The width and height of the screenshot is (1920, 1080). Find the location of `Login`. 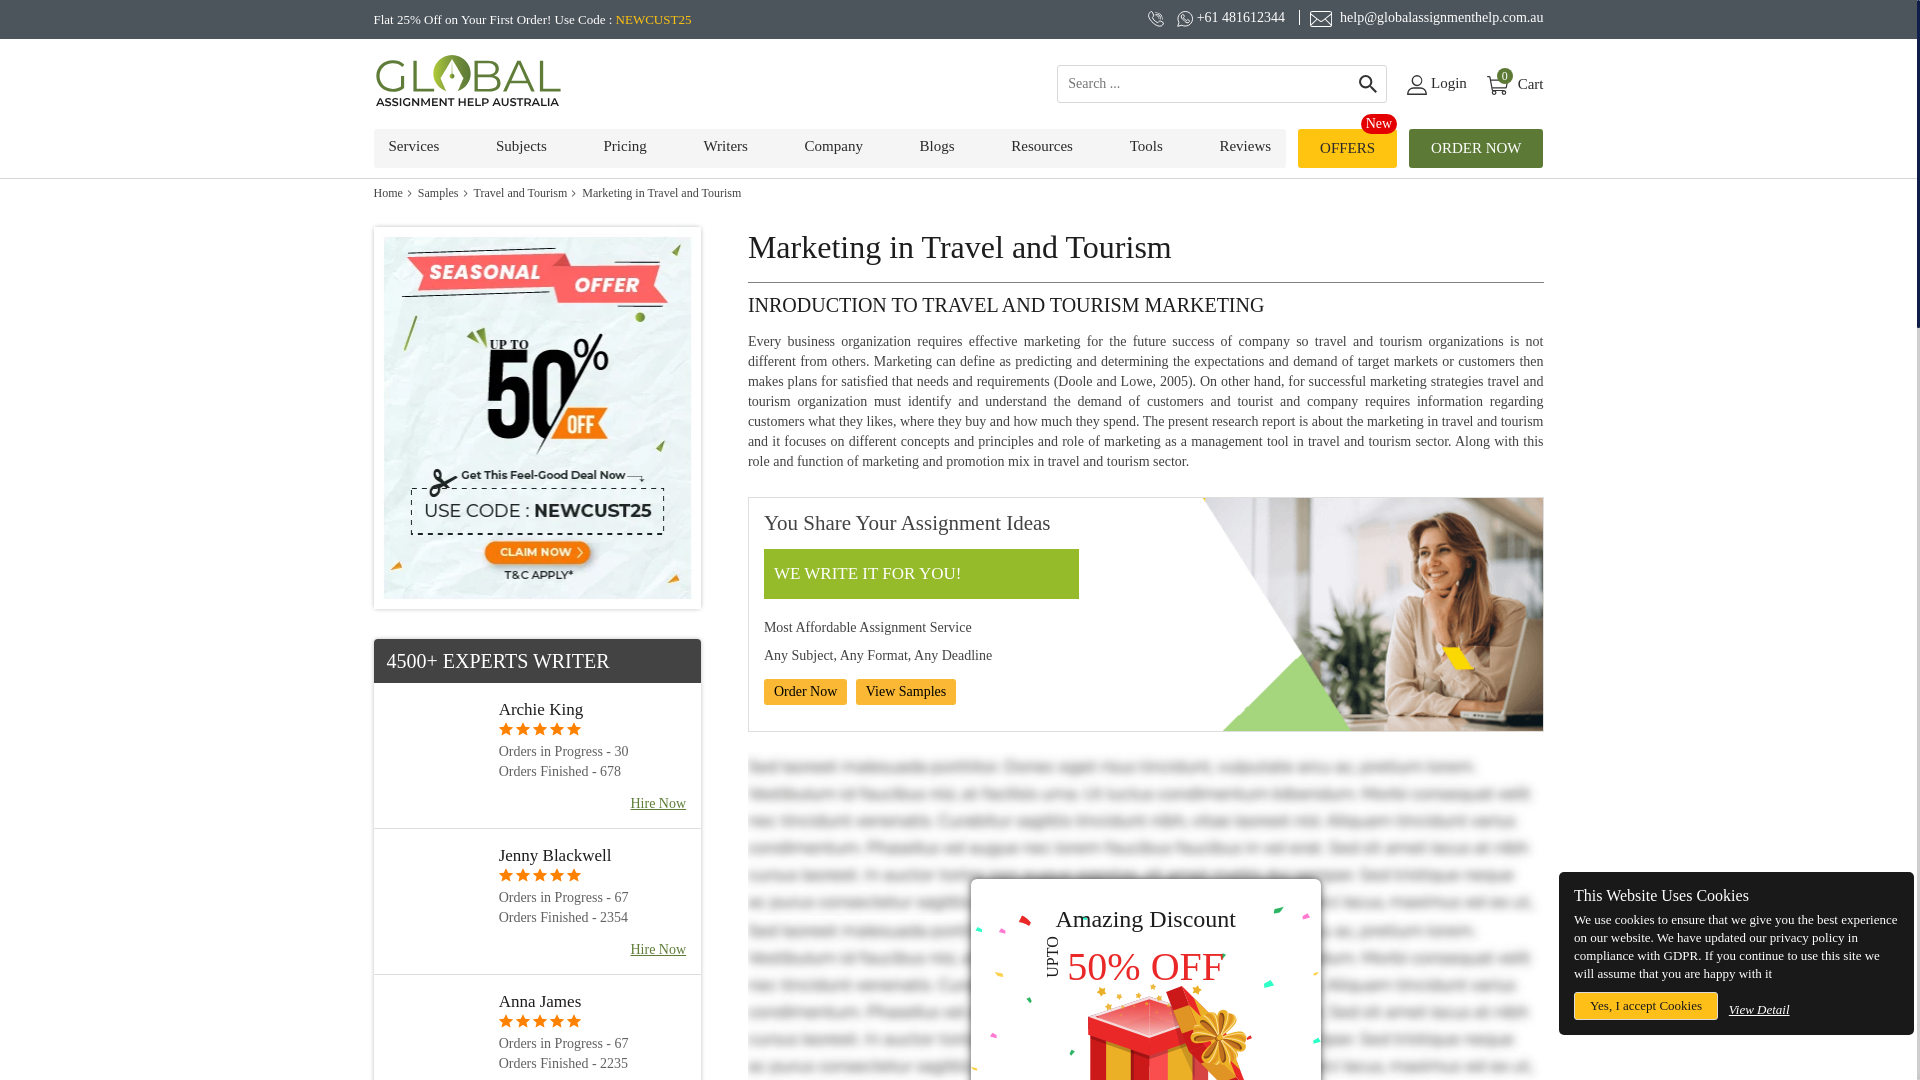

Login is located at coordinates (1646, 1006).